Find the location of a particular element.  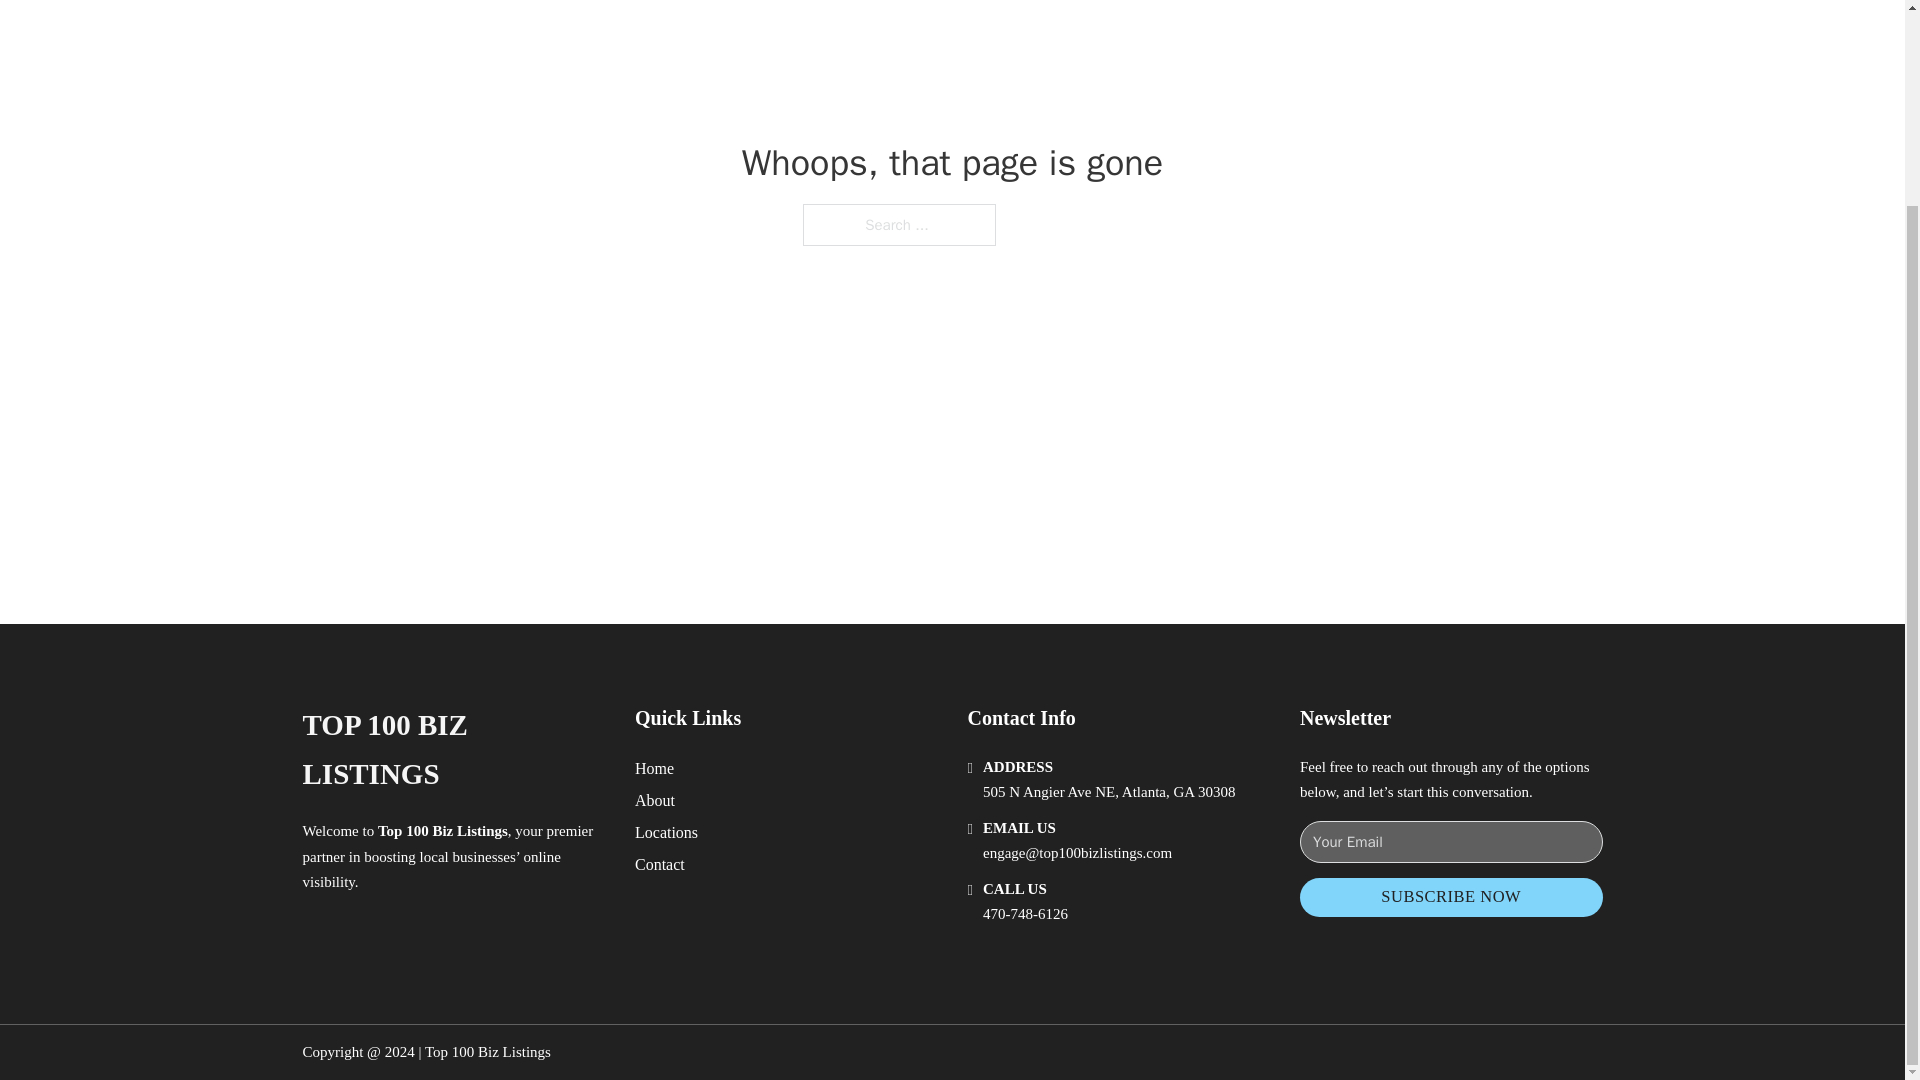

TOP 100 BIZ LISTINGS is located at coordinates (452, 750).